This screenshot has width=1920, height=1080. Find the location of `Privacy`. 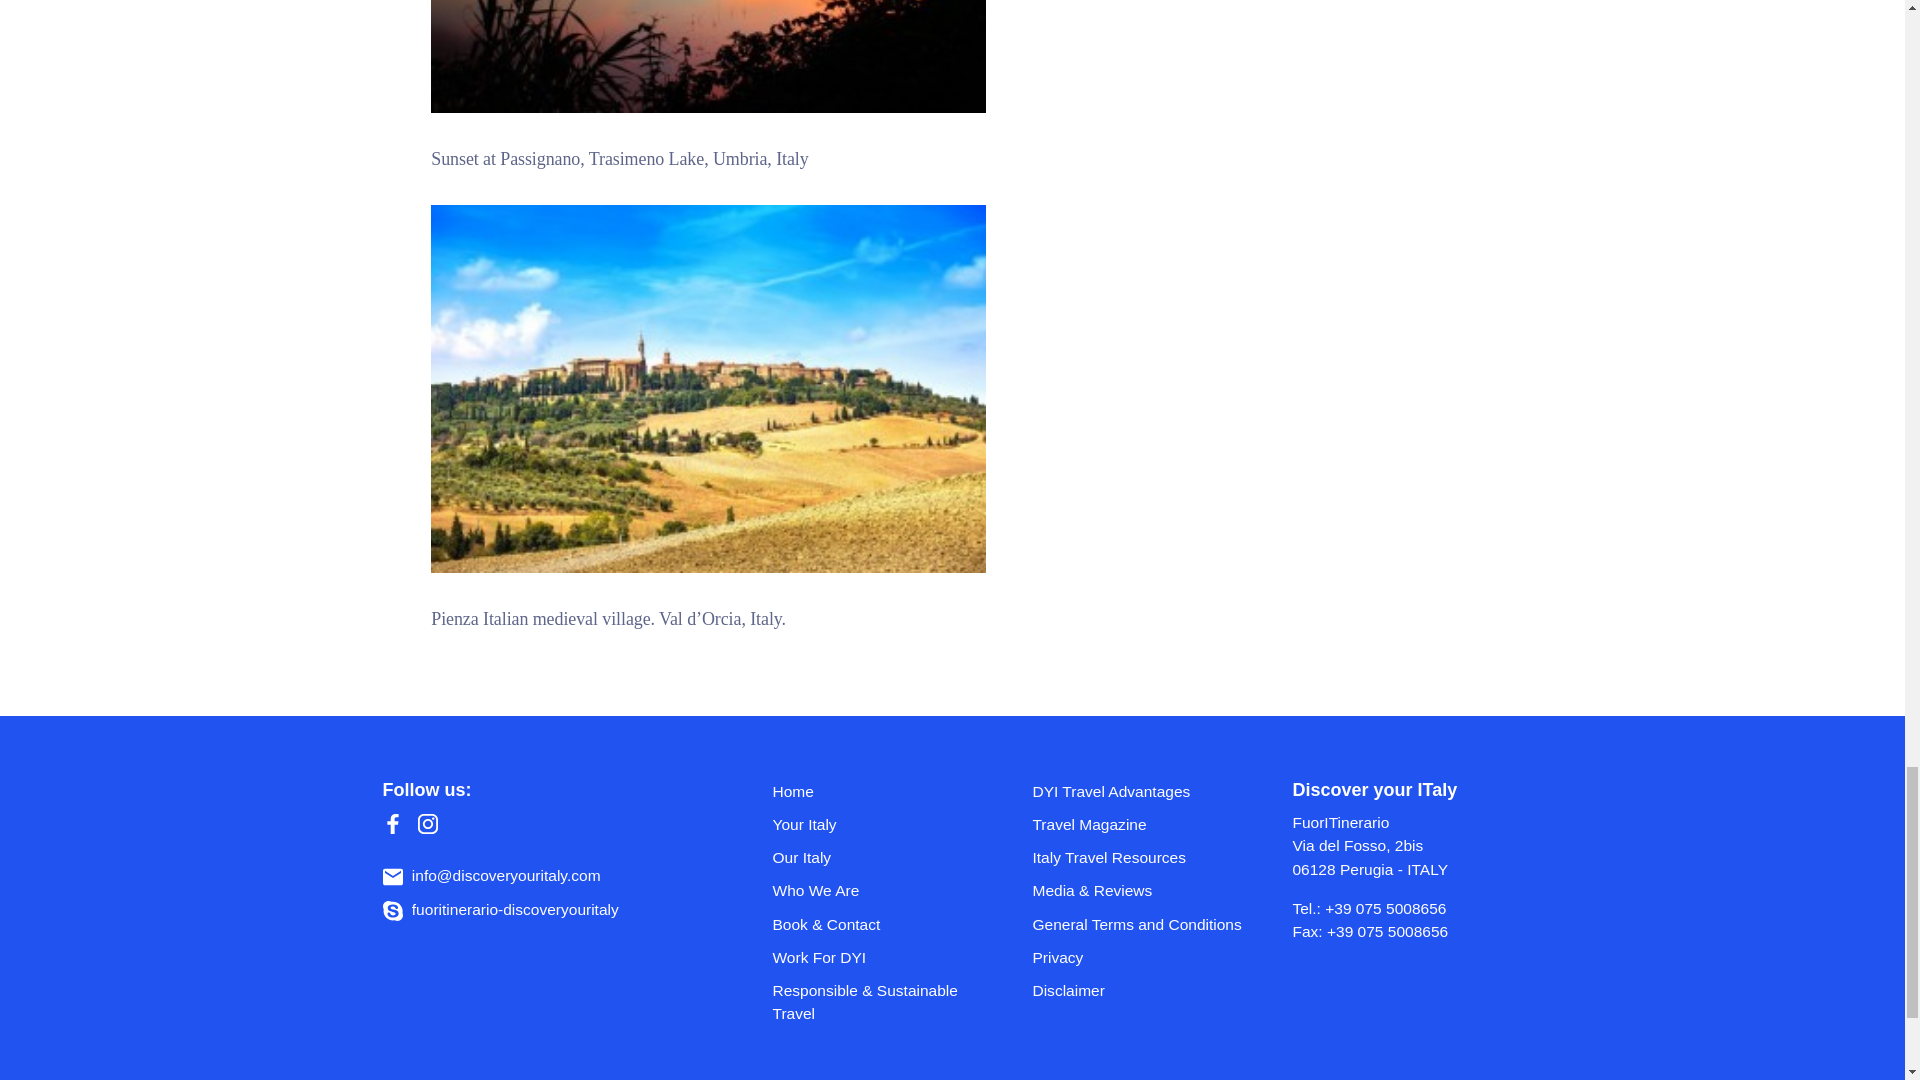

Privacy is located at coordinates (1057, 957).